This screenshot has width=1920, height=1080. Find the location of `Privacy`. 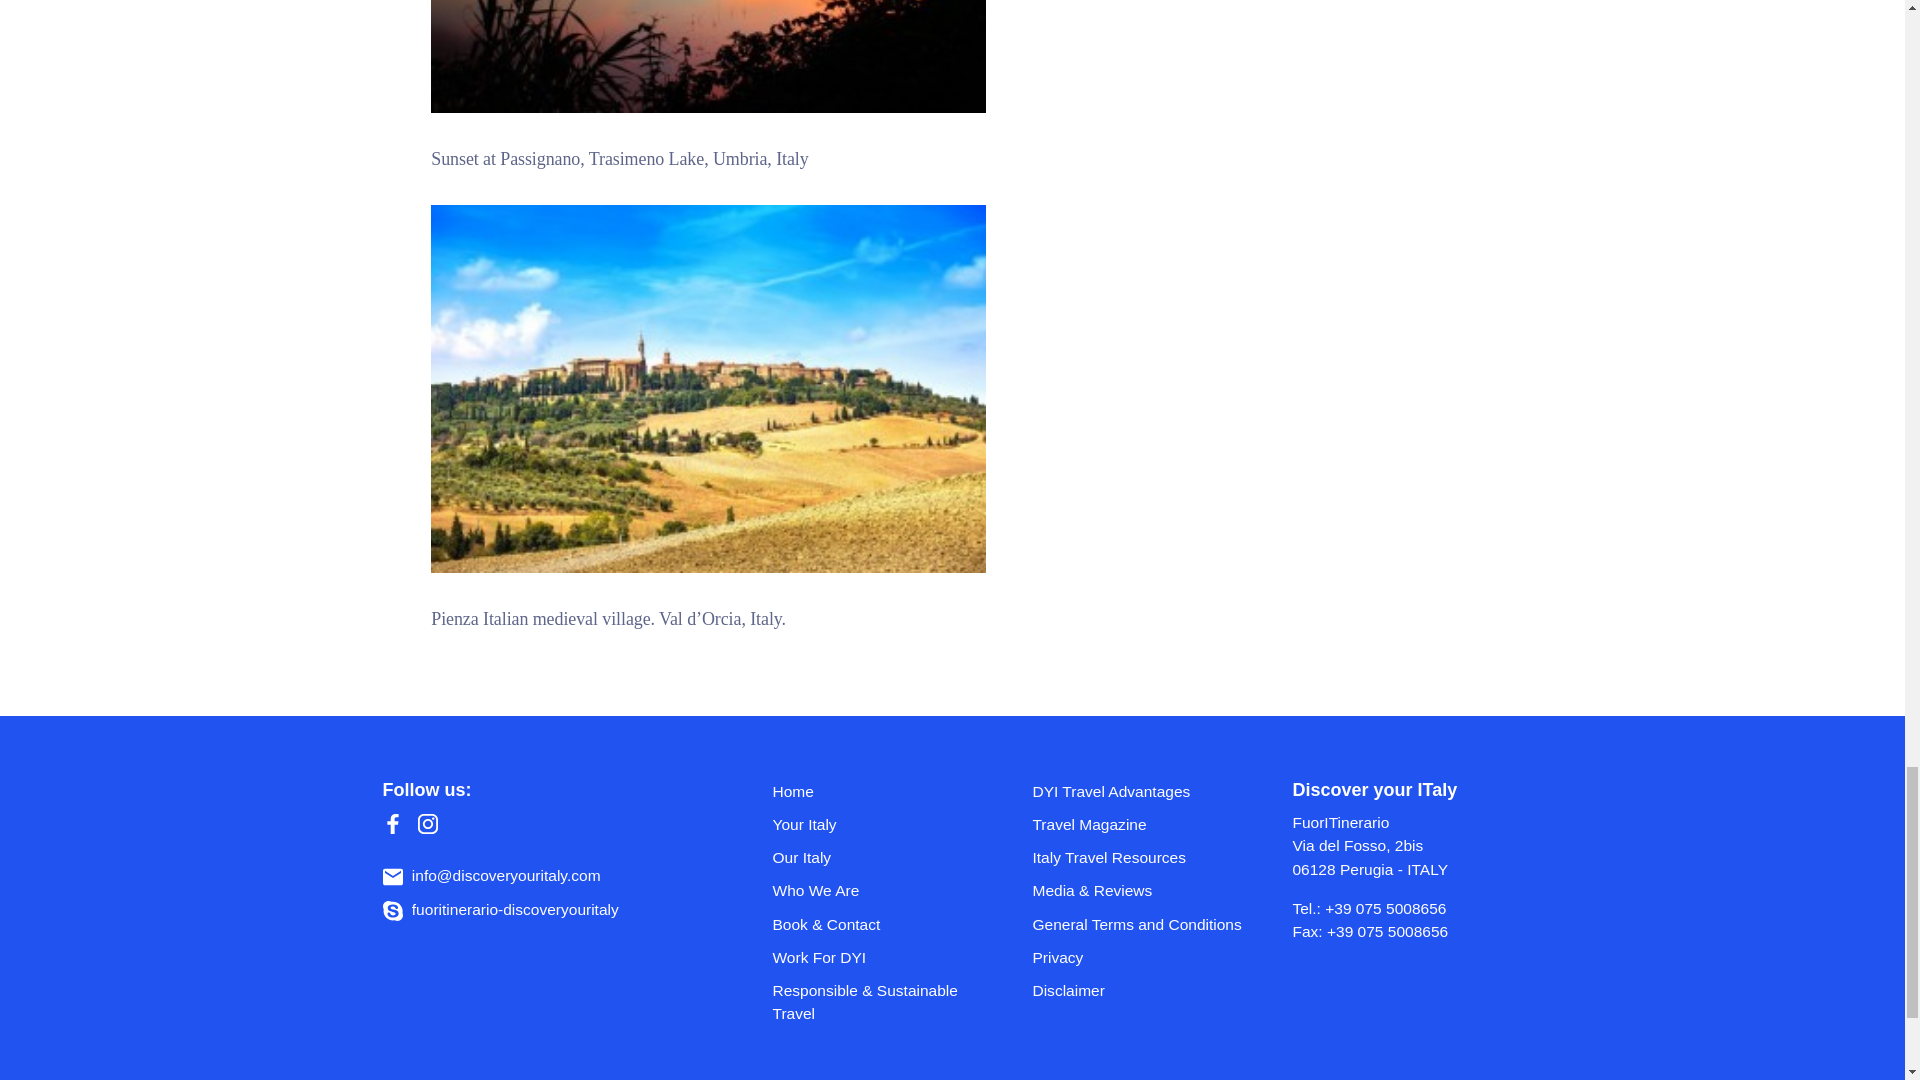

Privacy is located at coordinates (1057, 957).